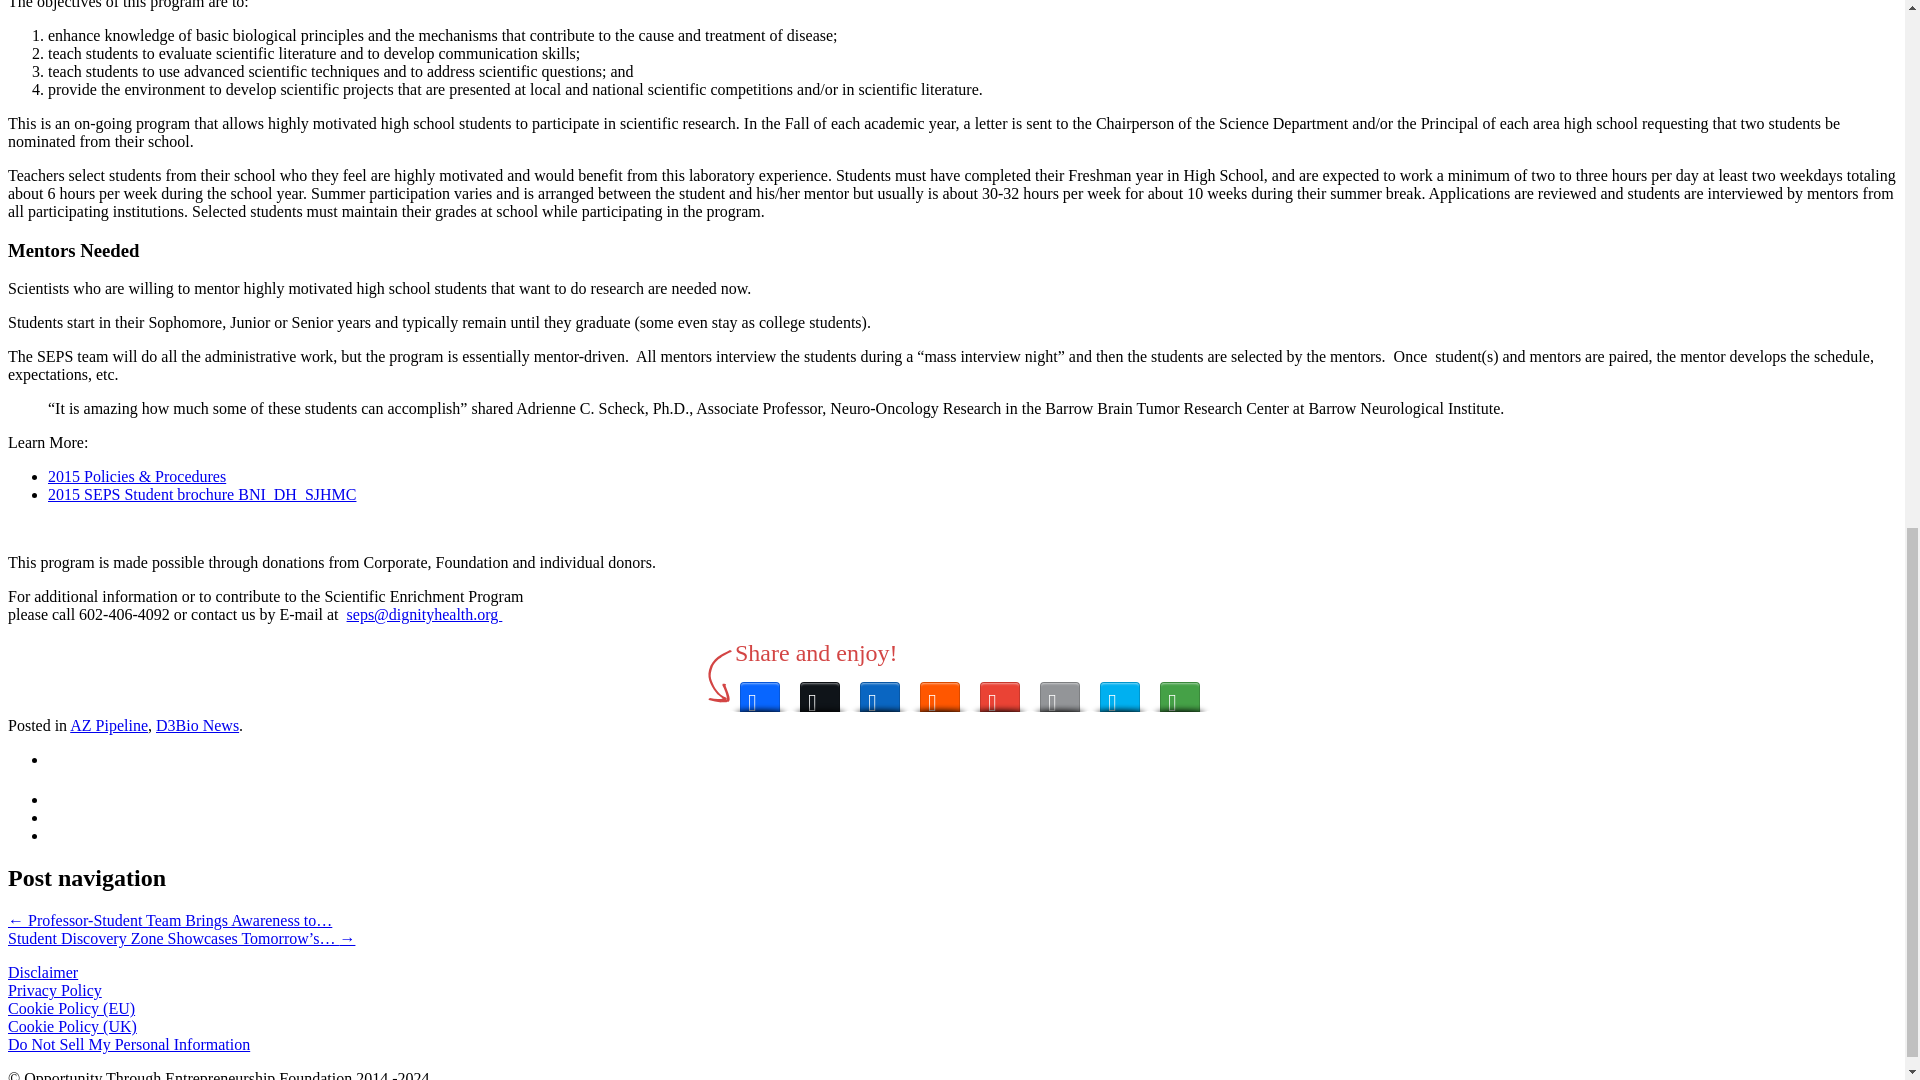 This screenshot has height=1080, width=1920. What do you see at coordinates (880, 692) in the screenshot?
I see `LinkedIn` at bounding box center [880, 692].